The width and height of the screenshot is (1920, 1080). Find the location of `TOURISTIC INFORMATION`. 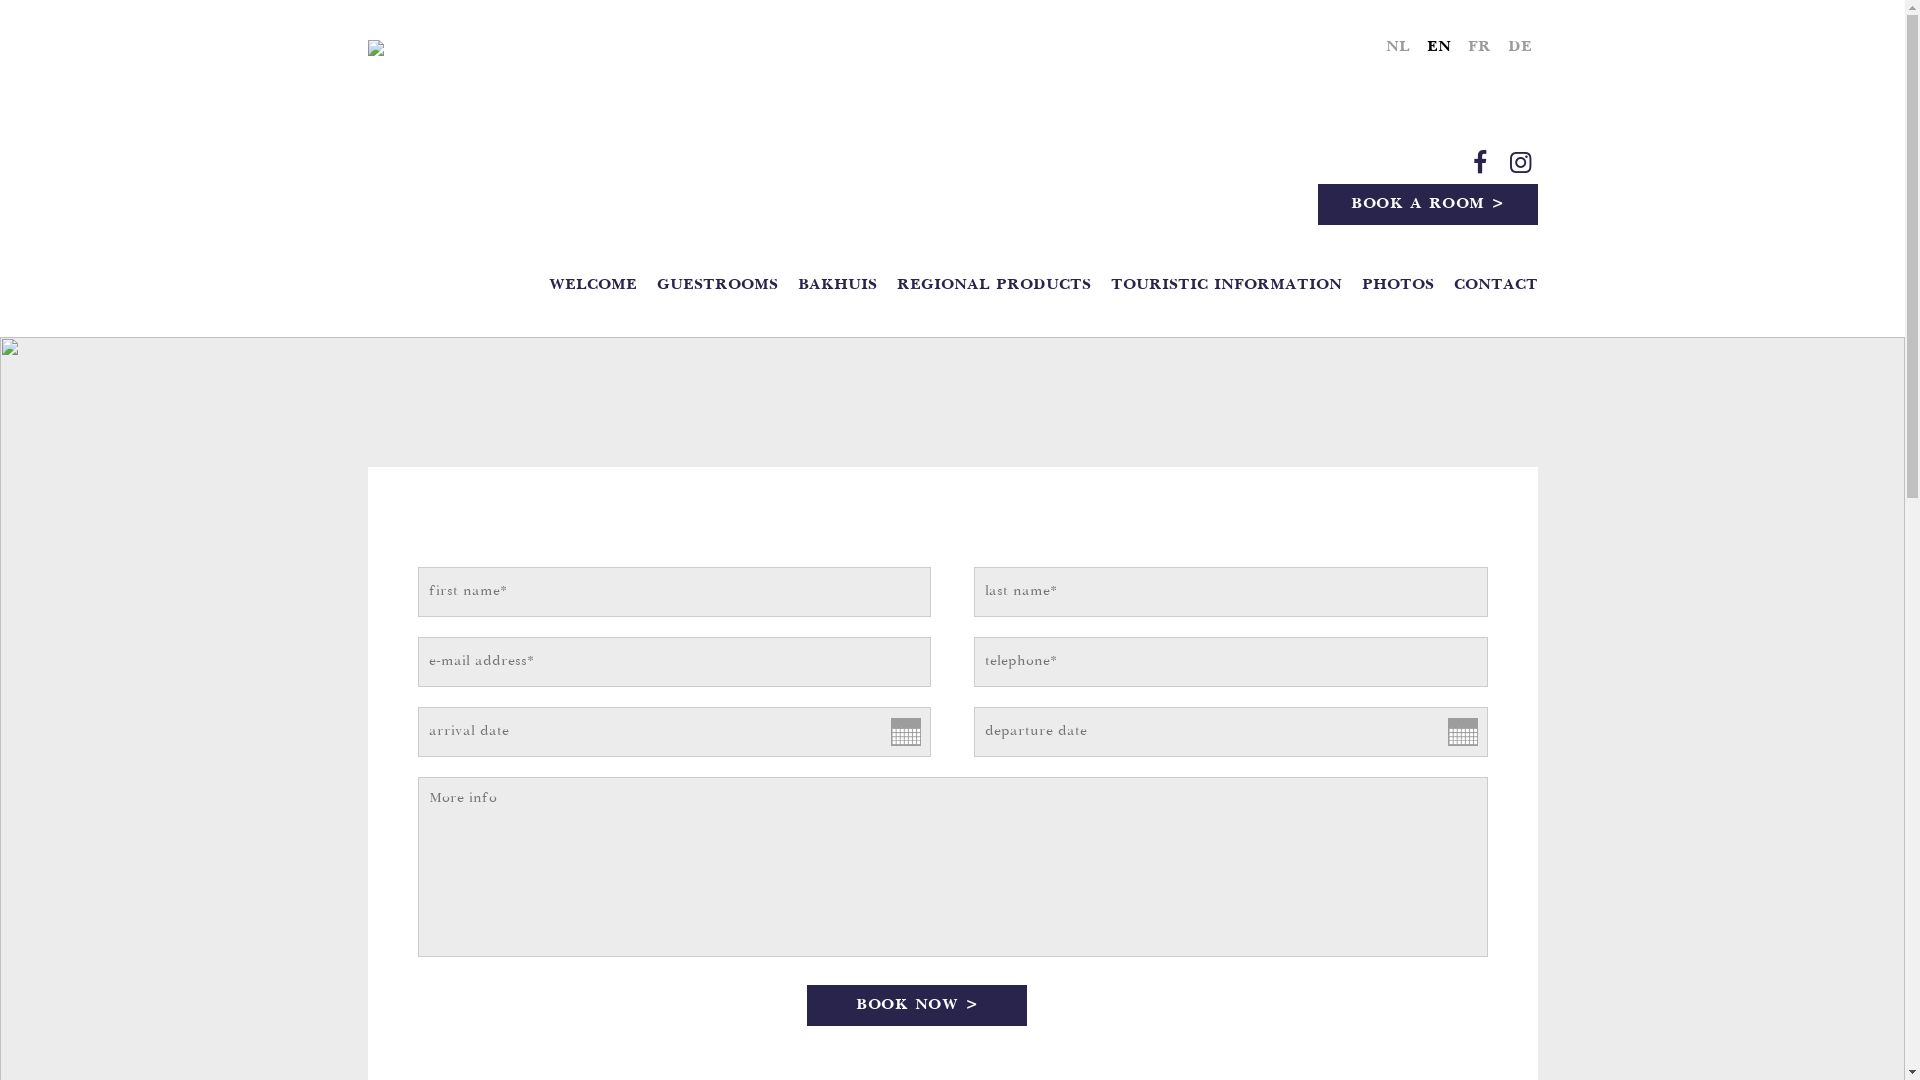

TOURISTIC INFORMATION is located at coordinates (1226, 286).